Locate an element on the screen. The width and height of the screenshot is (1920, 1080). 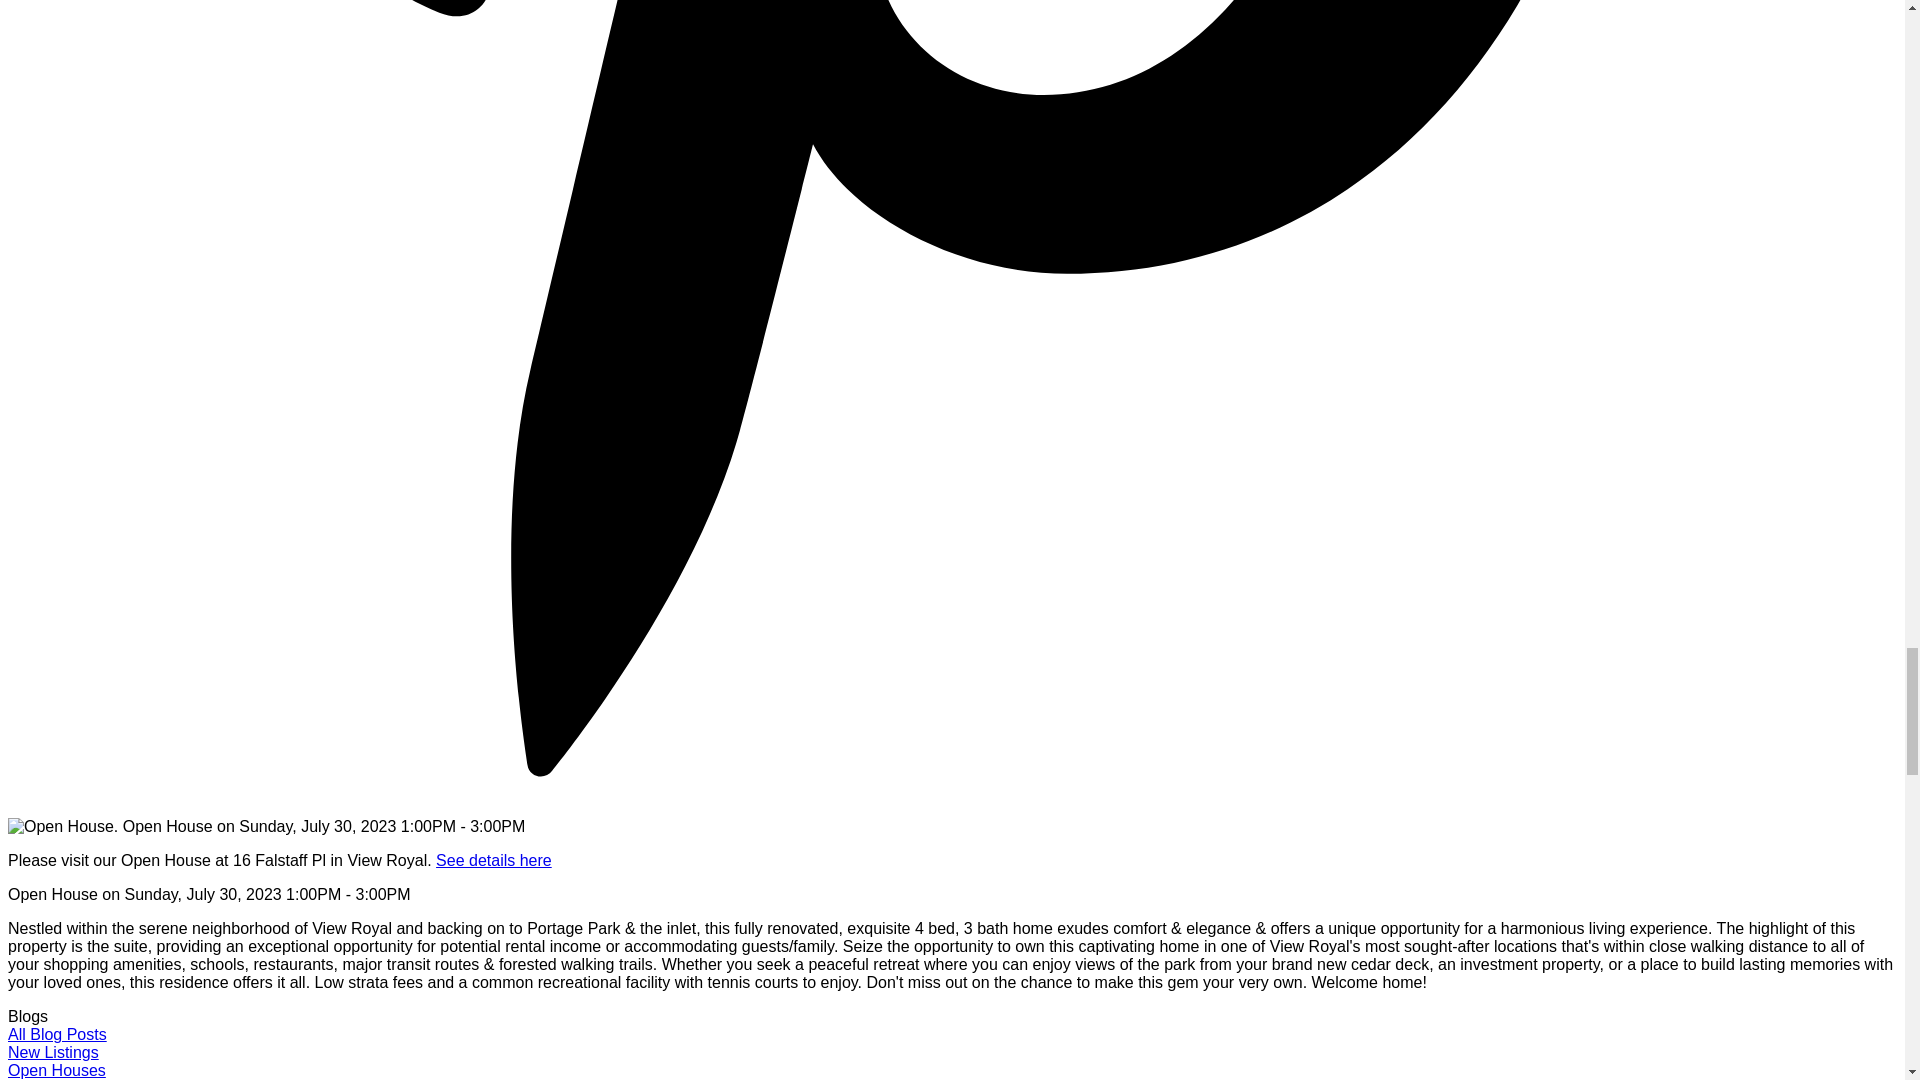
Open Houses is located at coordinates (56, 1070).